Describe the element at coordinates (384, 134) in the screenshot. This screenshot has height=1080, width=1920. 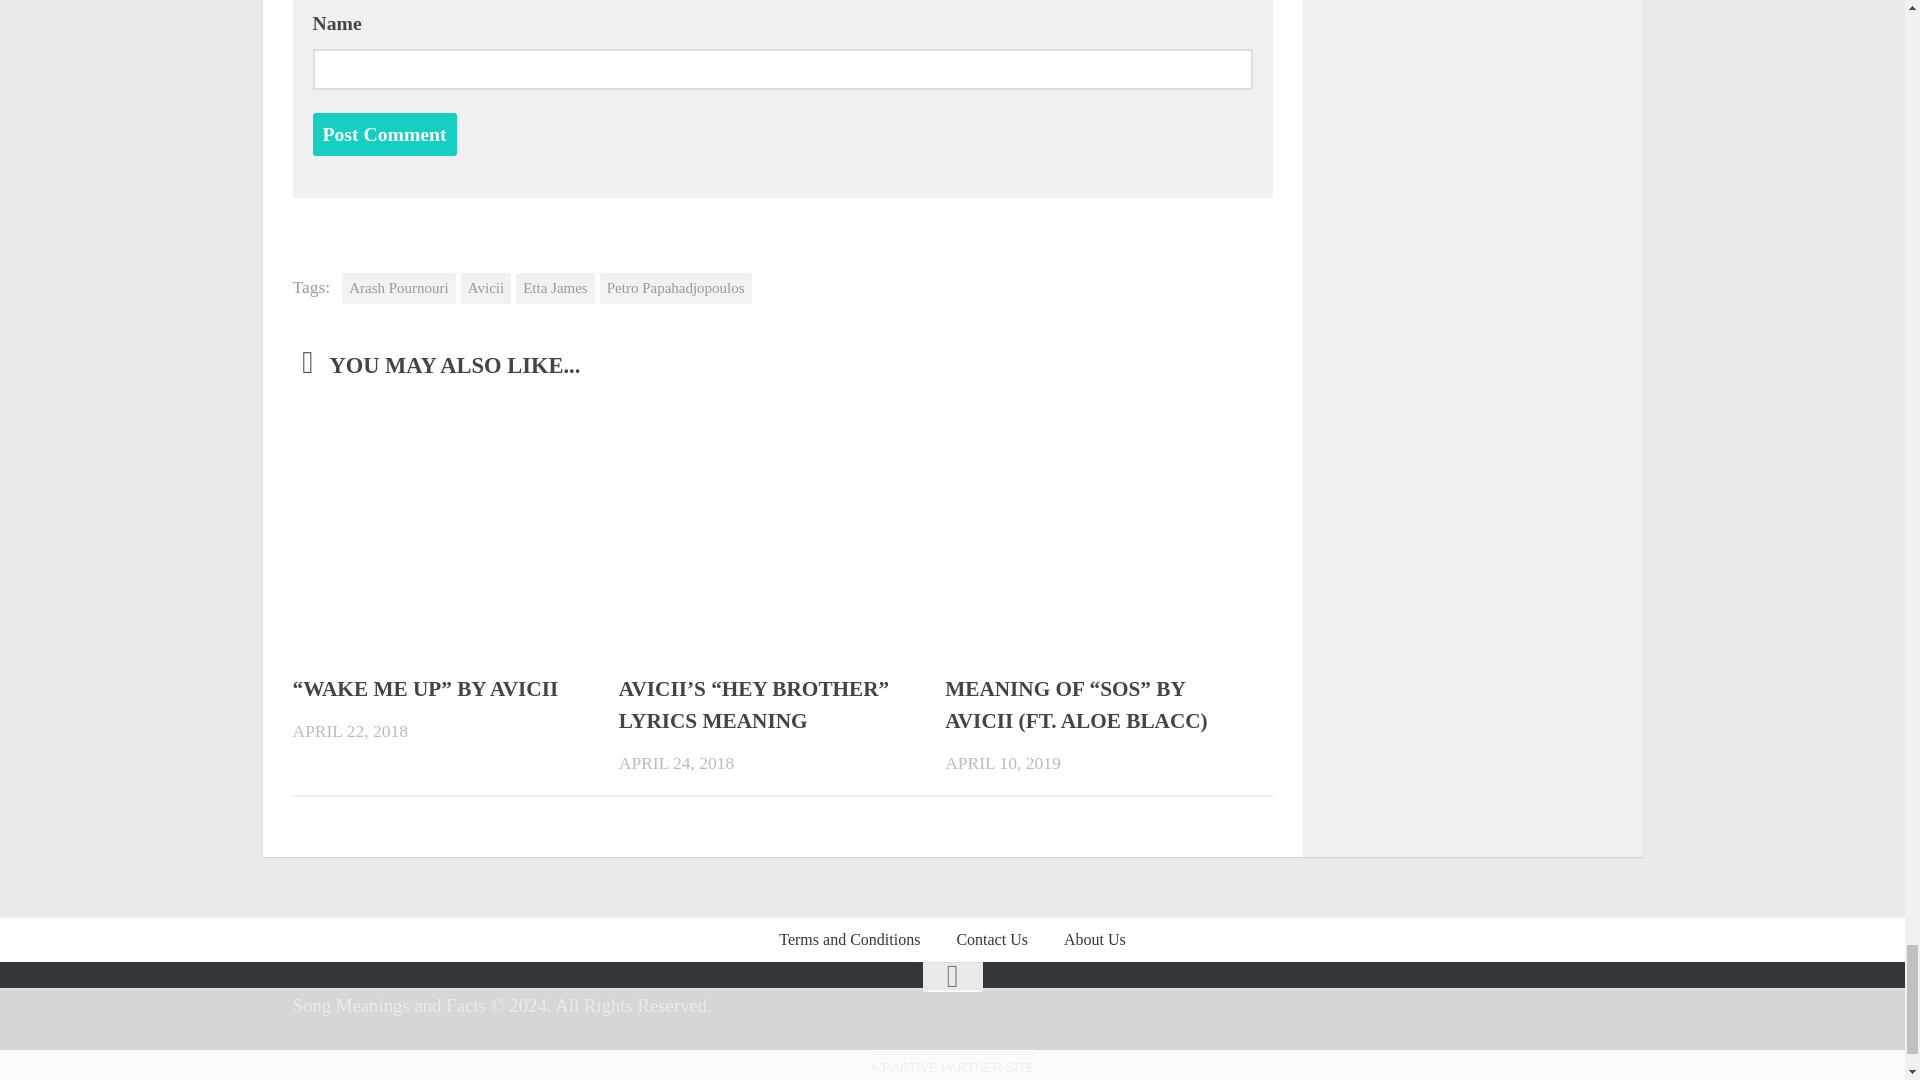
I see `Post Comment` at that location.